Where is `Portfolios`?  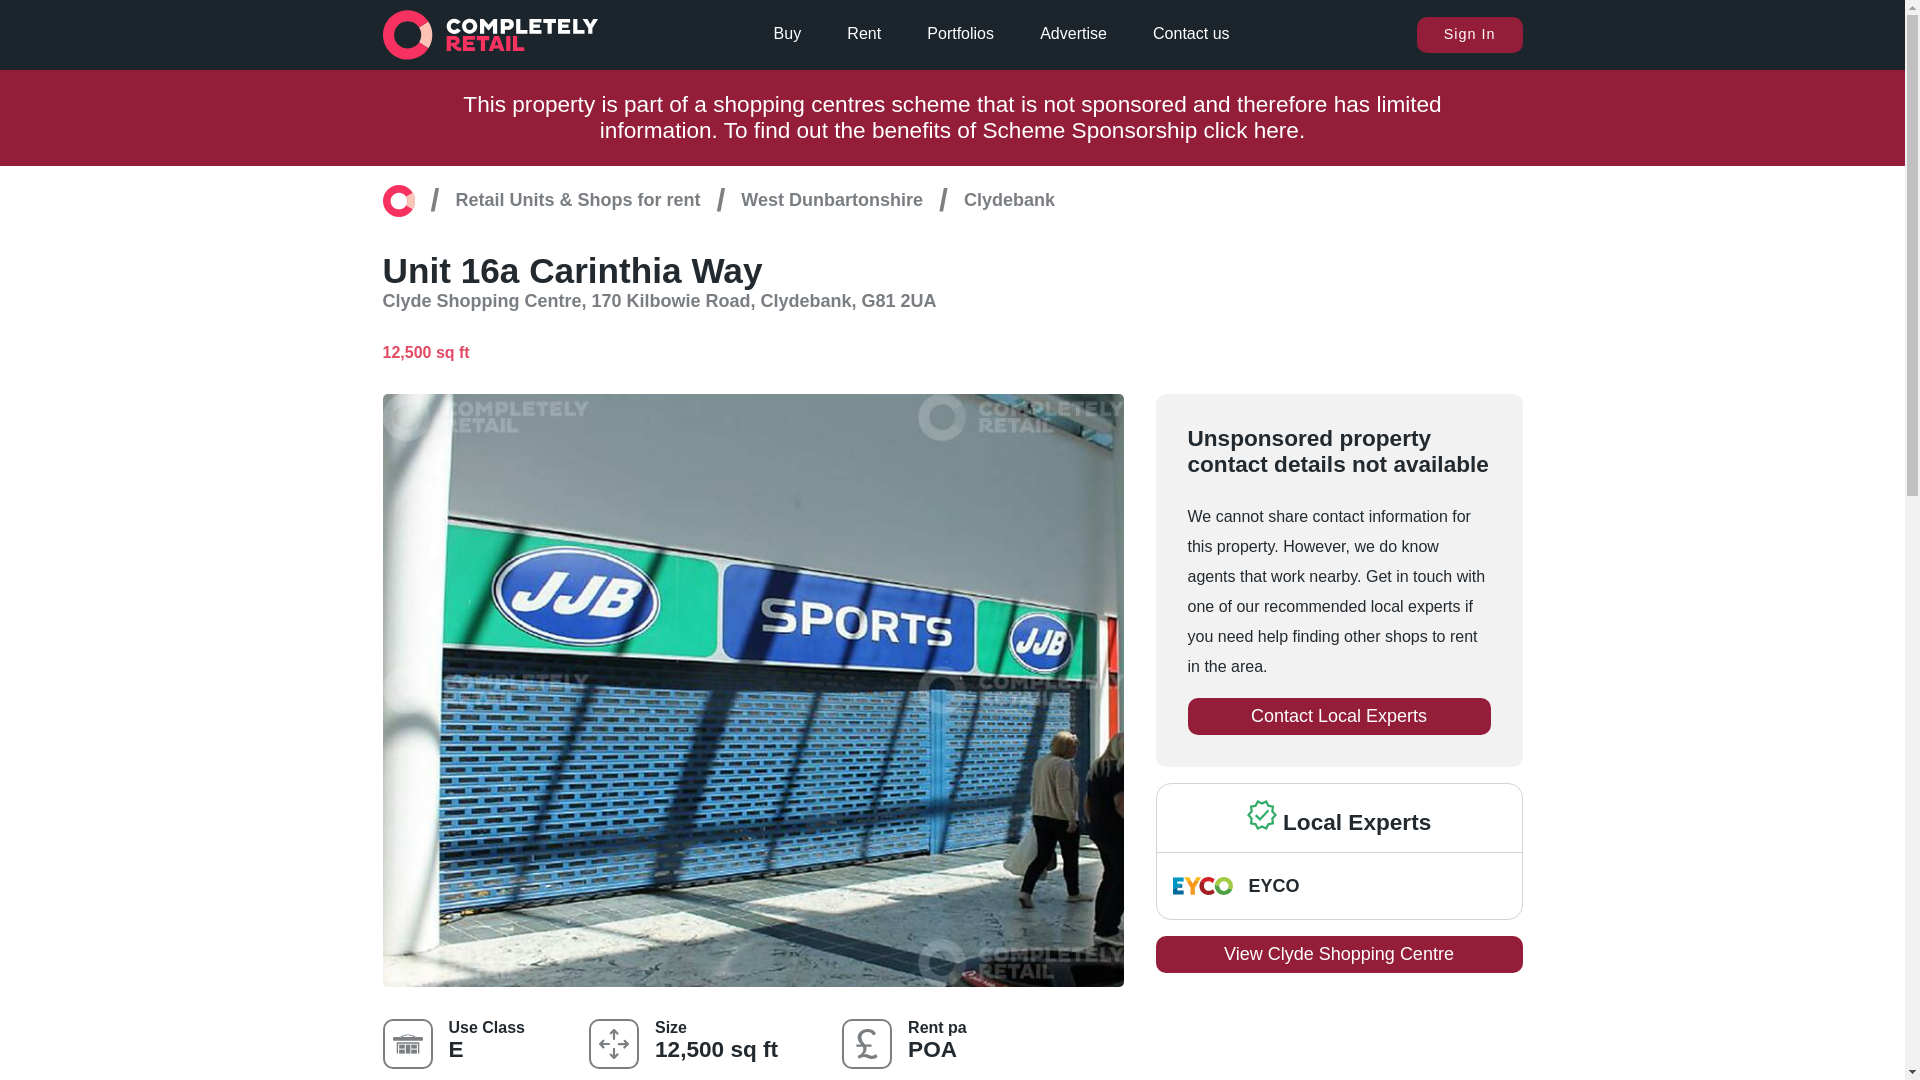 Portfolios is located at coordinates (960, 34).